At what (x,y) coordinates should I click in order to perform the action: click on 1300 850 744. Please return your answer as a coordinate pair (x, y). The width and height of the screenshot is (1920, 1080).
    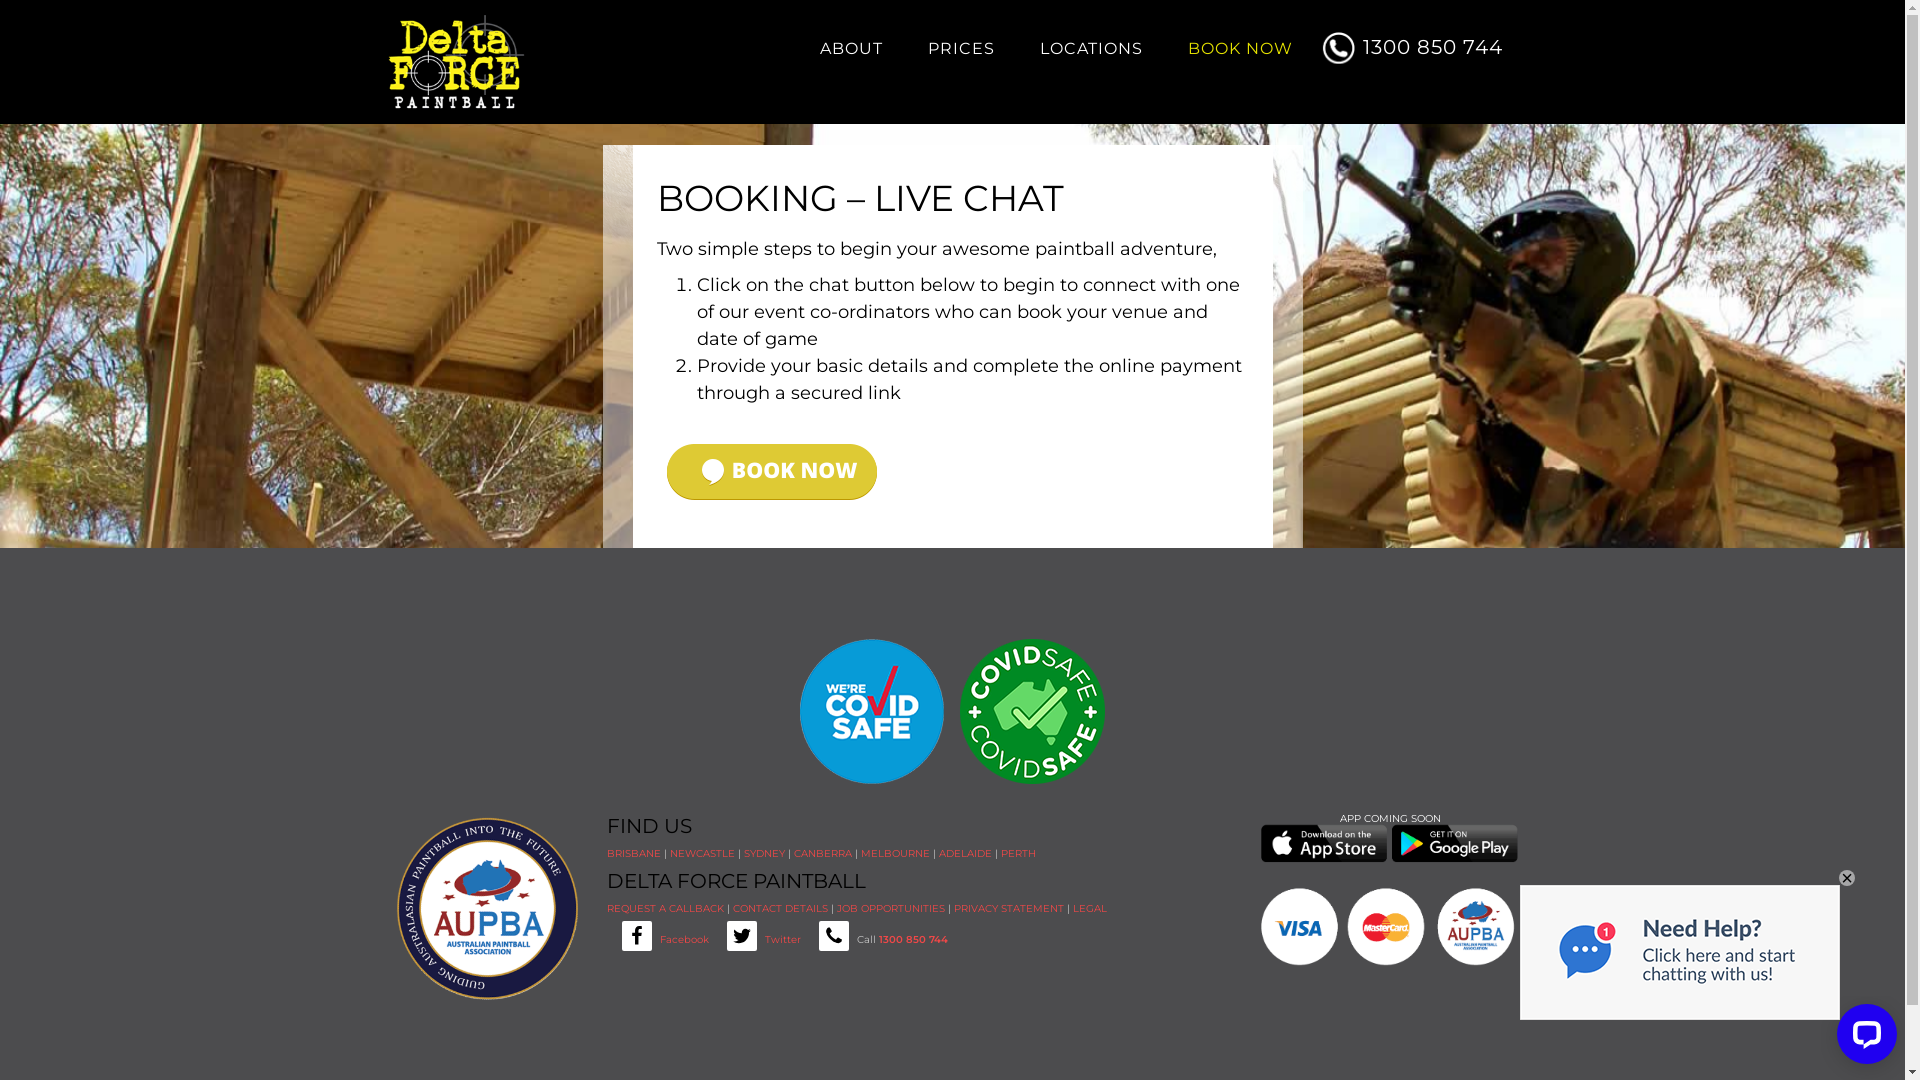
    Looking at the image, I should click on (1420, 32).